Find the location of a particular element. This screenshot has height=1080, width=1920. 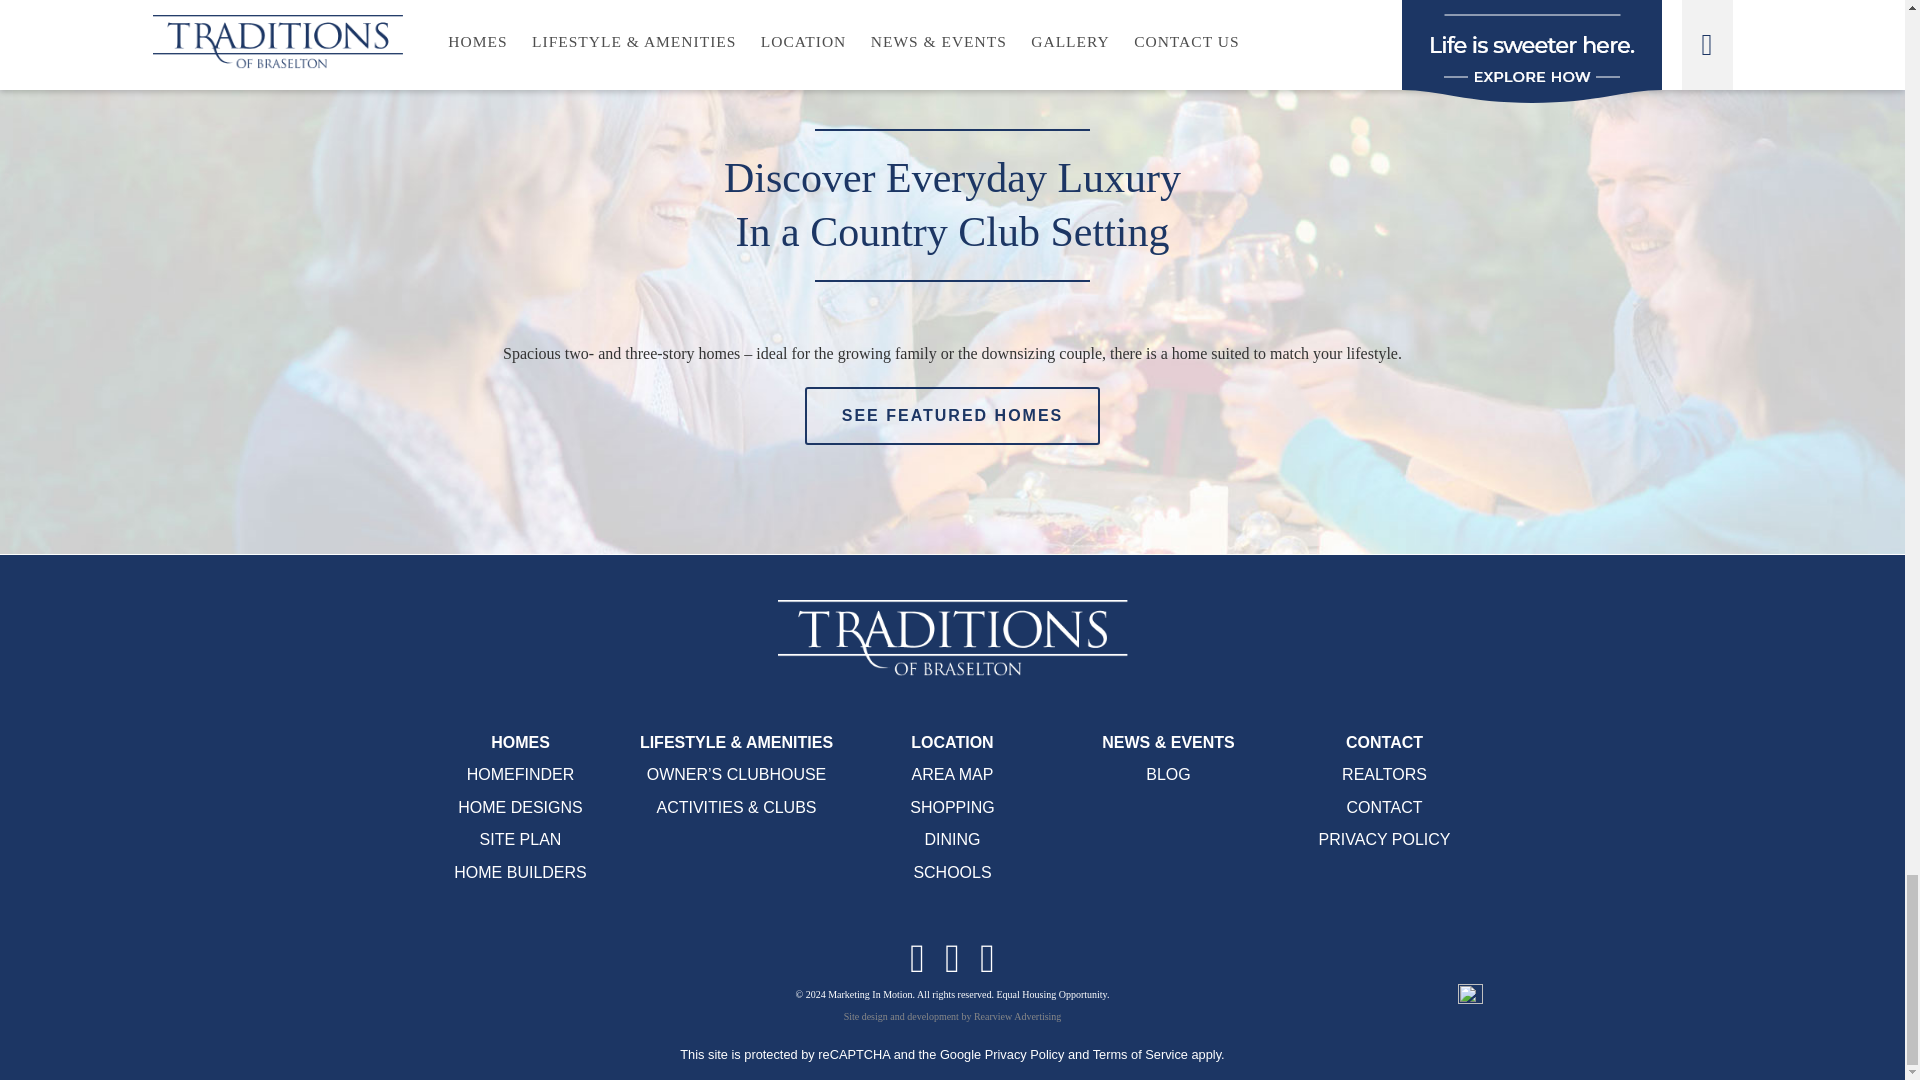

SITE PLAN is located at coordinates (521, 838).